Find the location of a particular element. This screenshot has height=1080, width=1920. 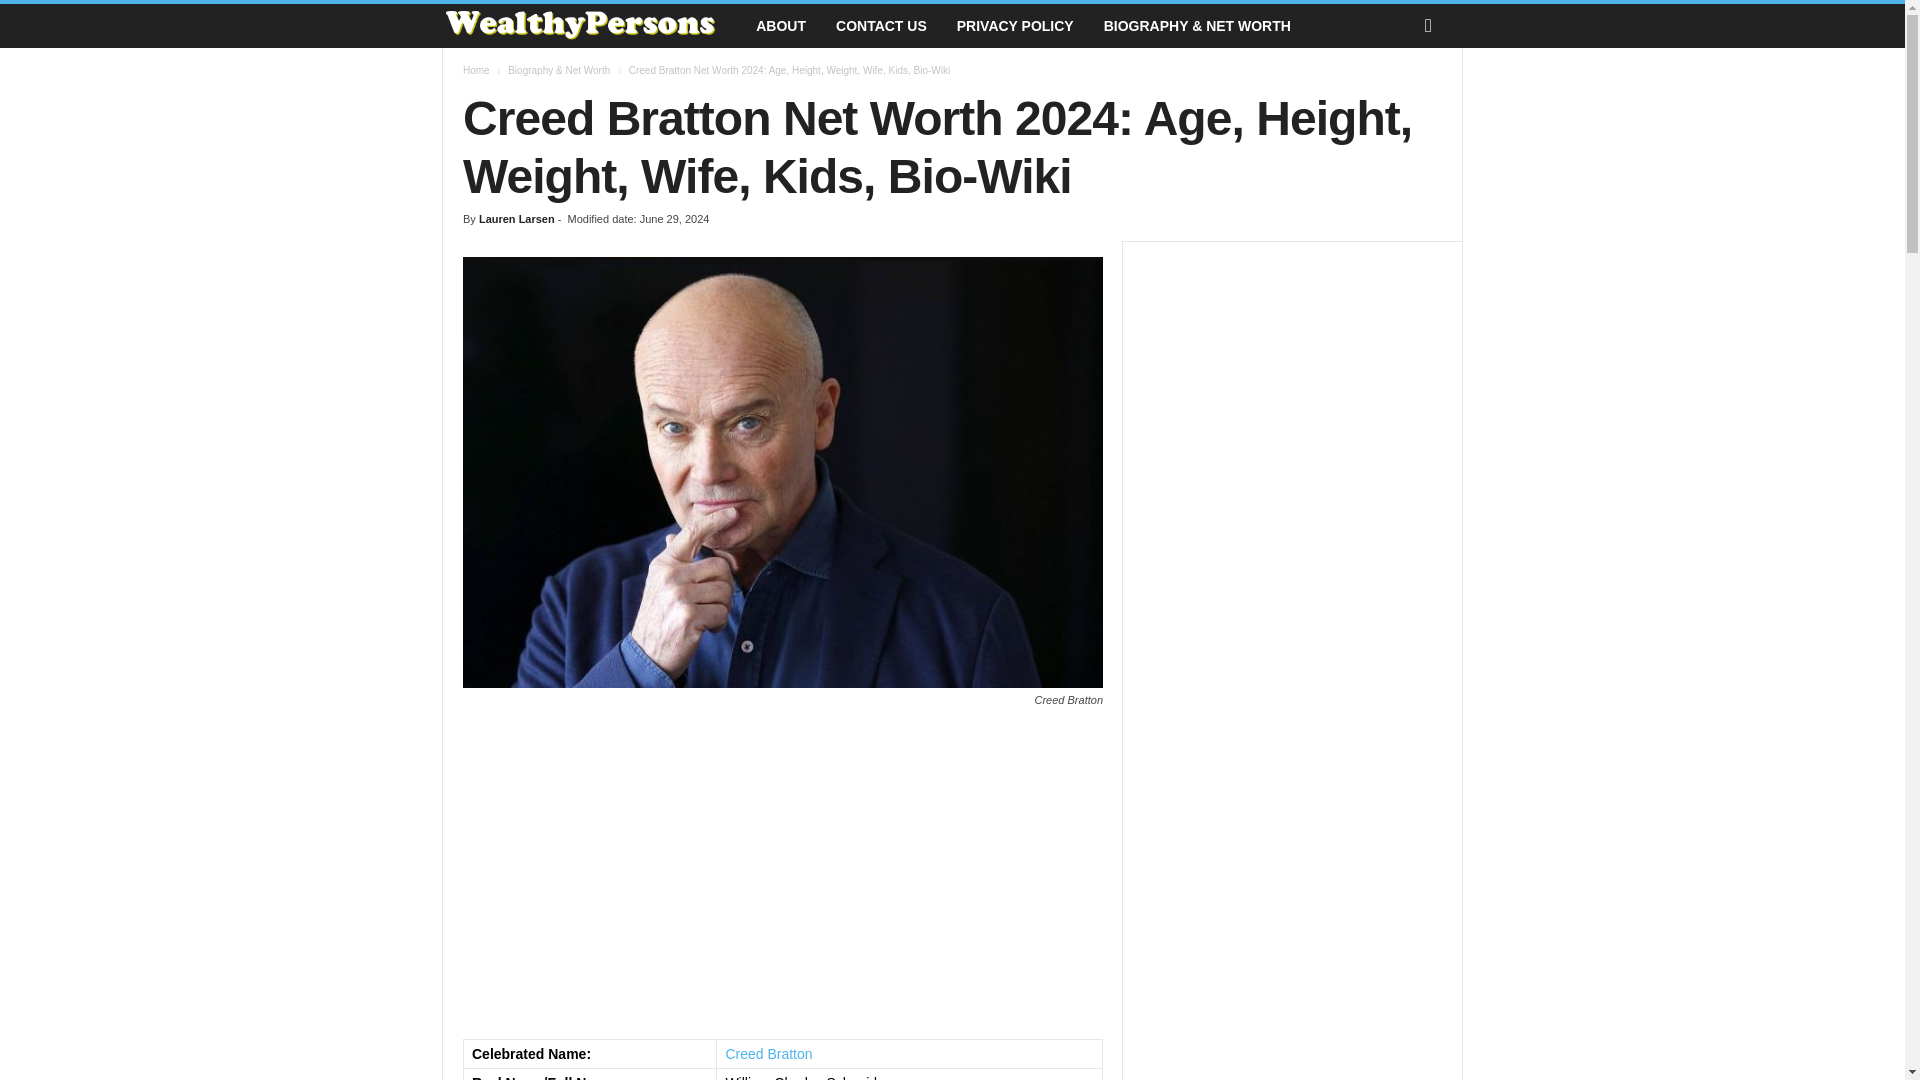

CONTACT US is located at coordinates (882, 26).